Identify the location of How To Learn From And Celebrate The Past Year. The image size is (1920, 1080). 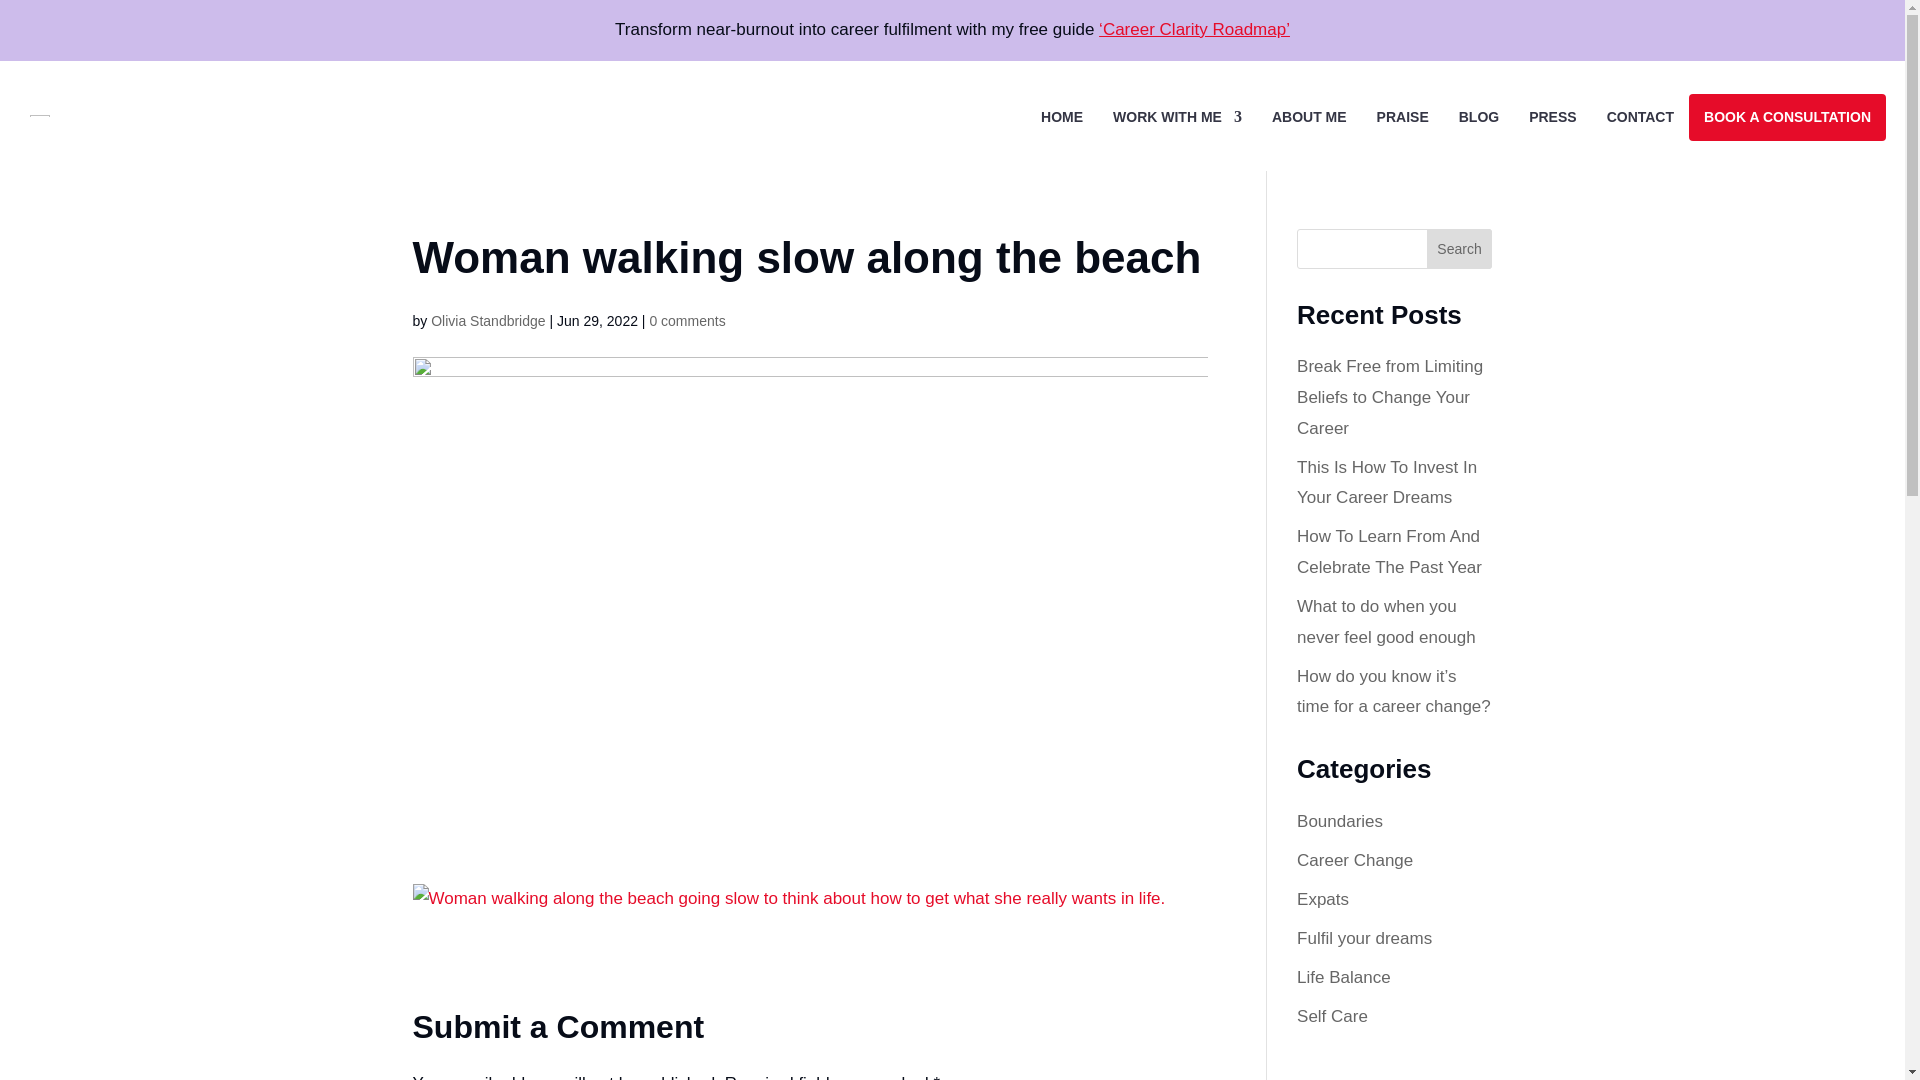
(1390, 552).